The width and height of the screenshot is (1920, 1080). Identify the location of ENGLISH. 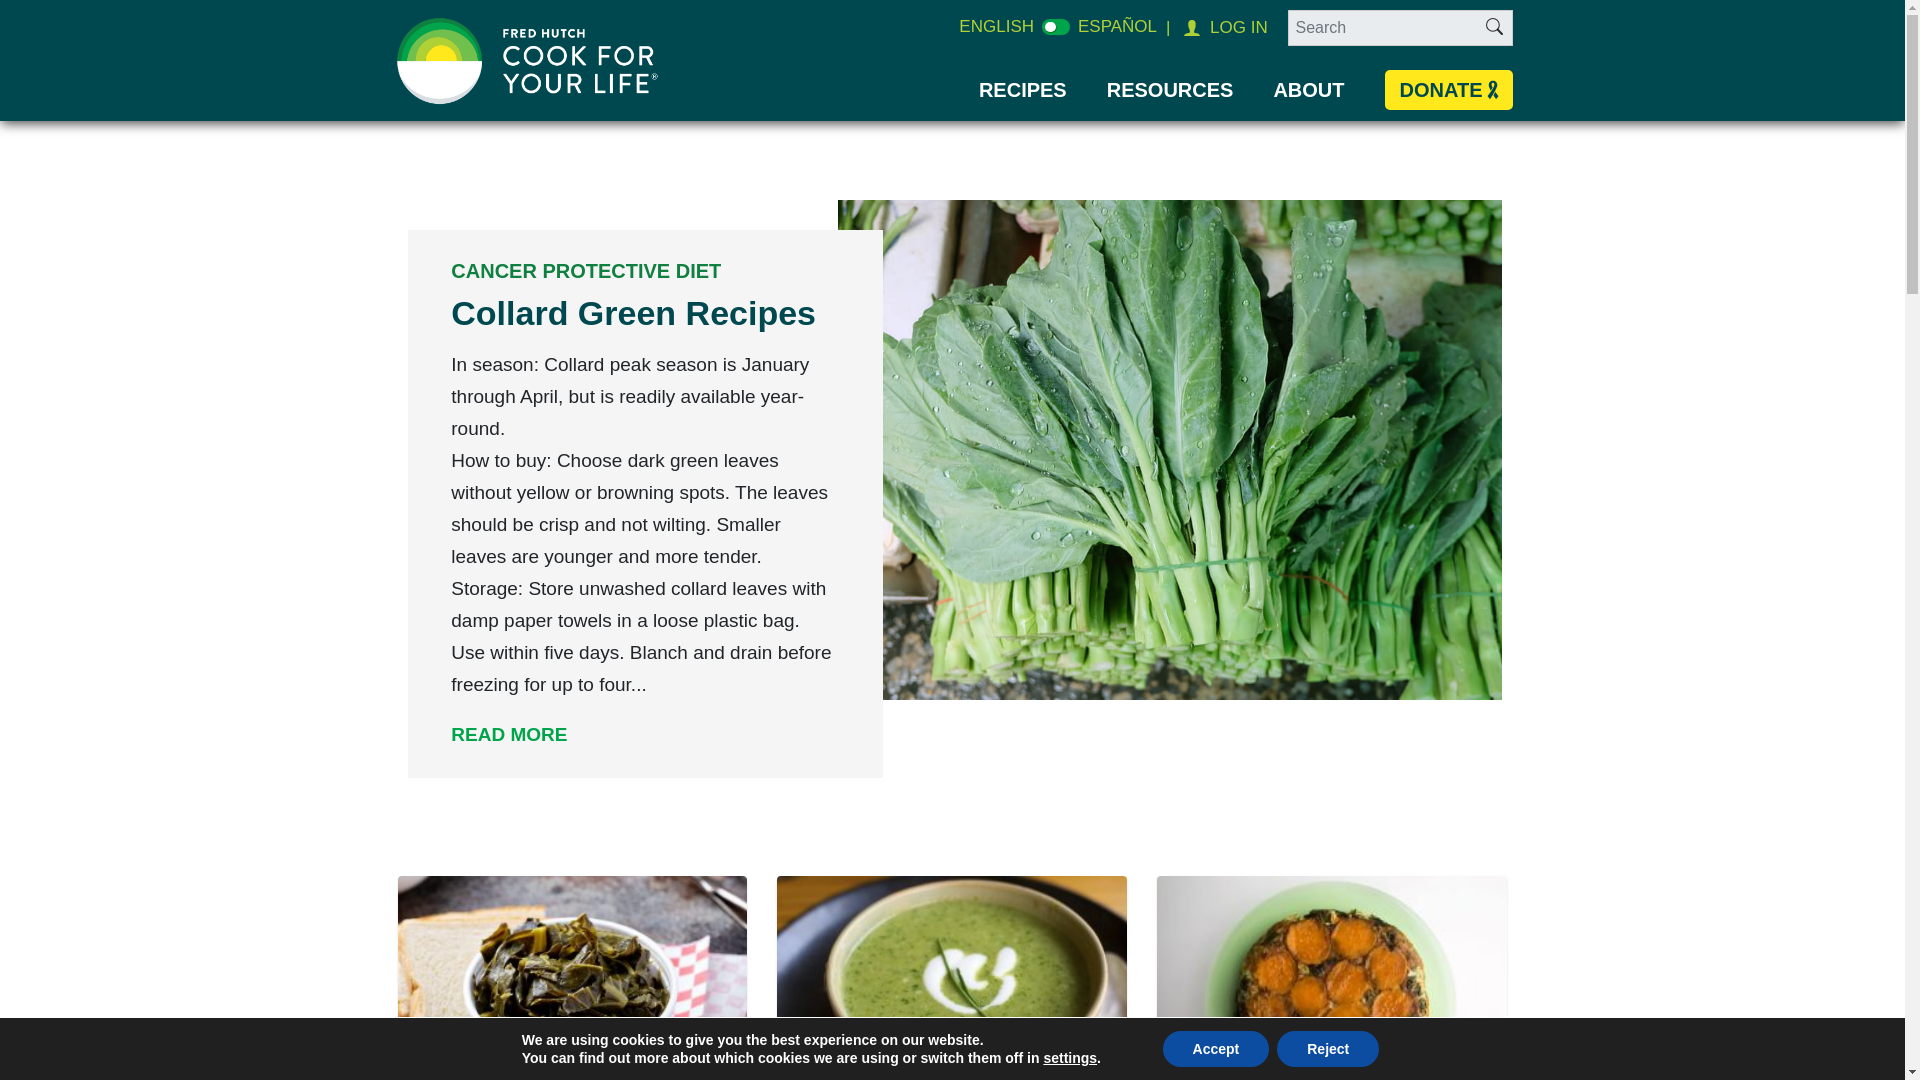
(996, 27).